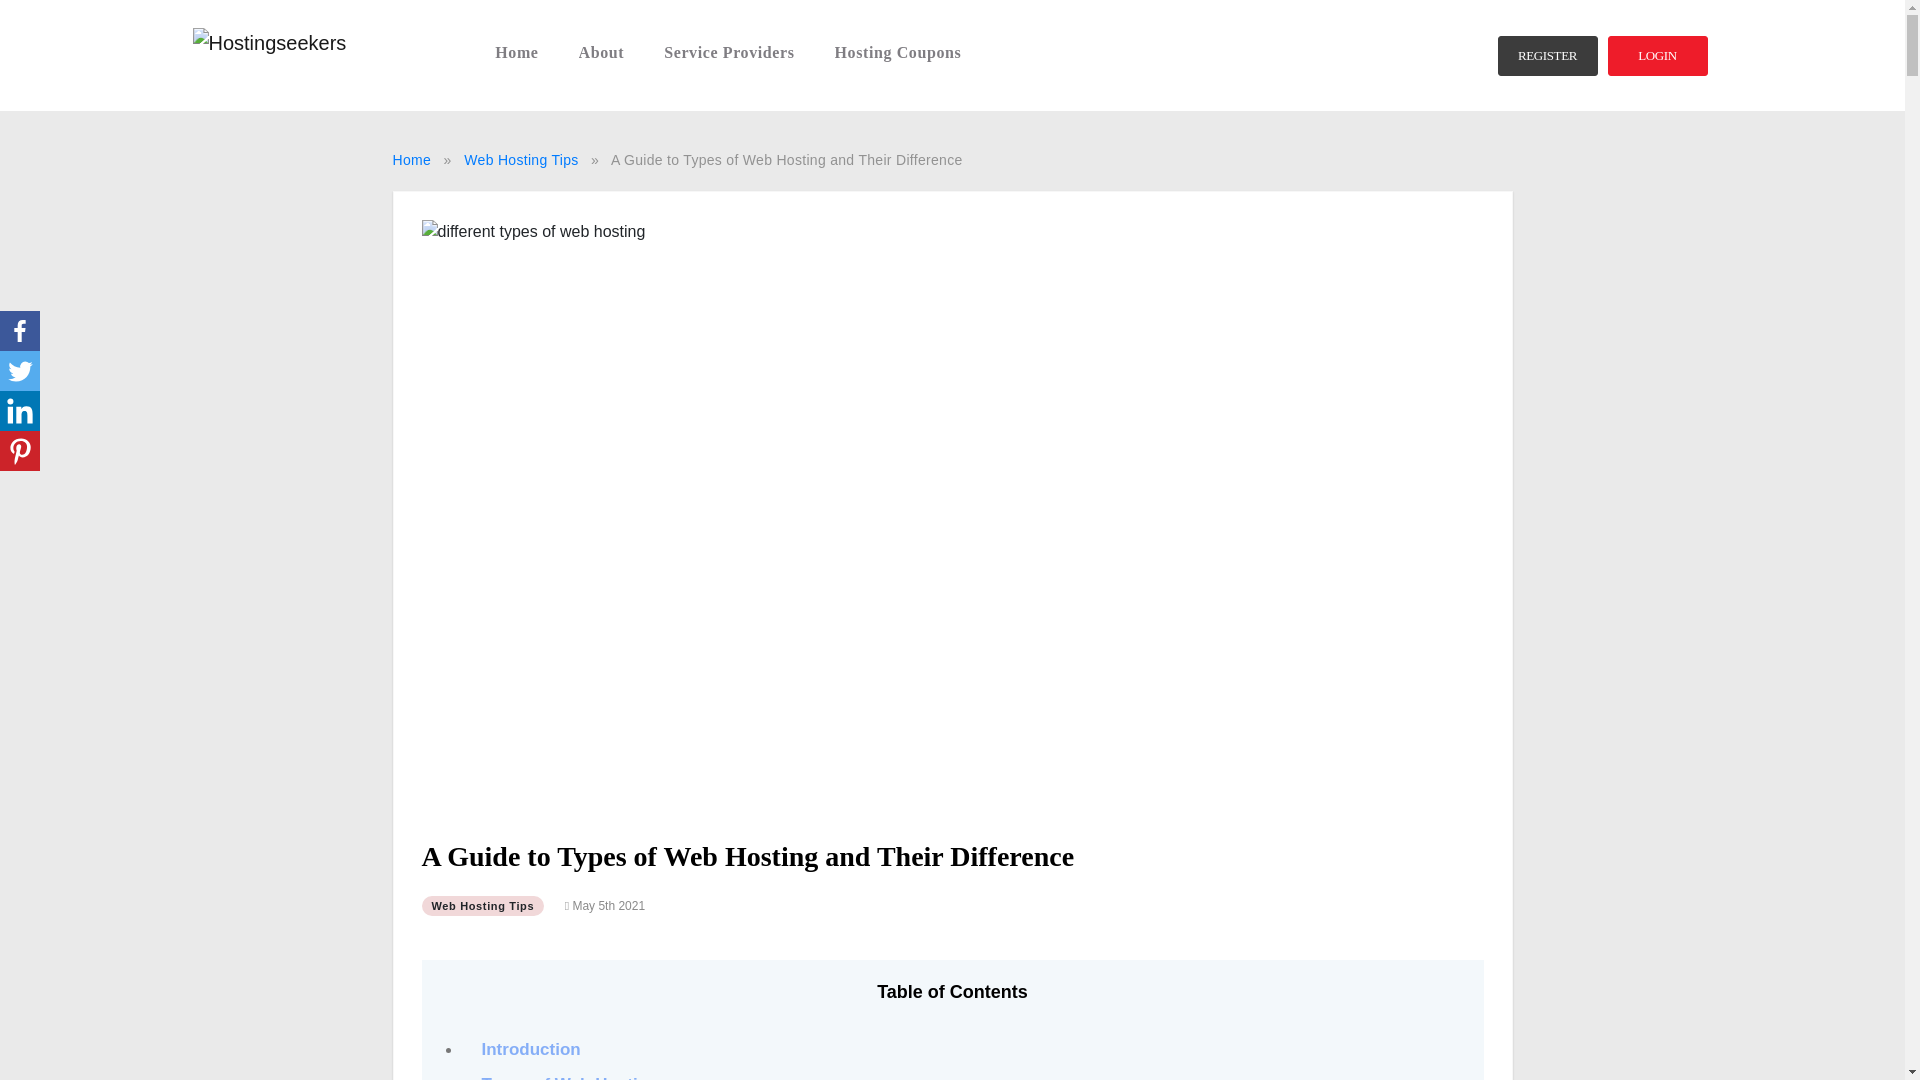 The width and height of the screenshot is (1920, 1080). What do you see at coordinates (520, 160) in the screenshot?
I see `Web Hosting Tips` at bounding box center [520, 160].